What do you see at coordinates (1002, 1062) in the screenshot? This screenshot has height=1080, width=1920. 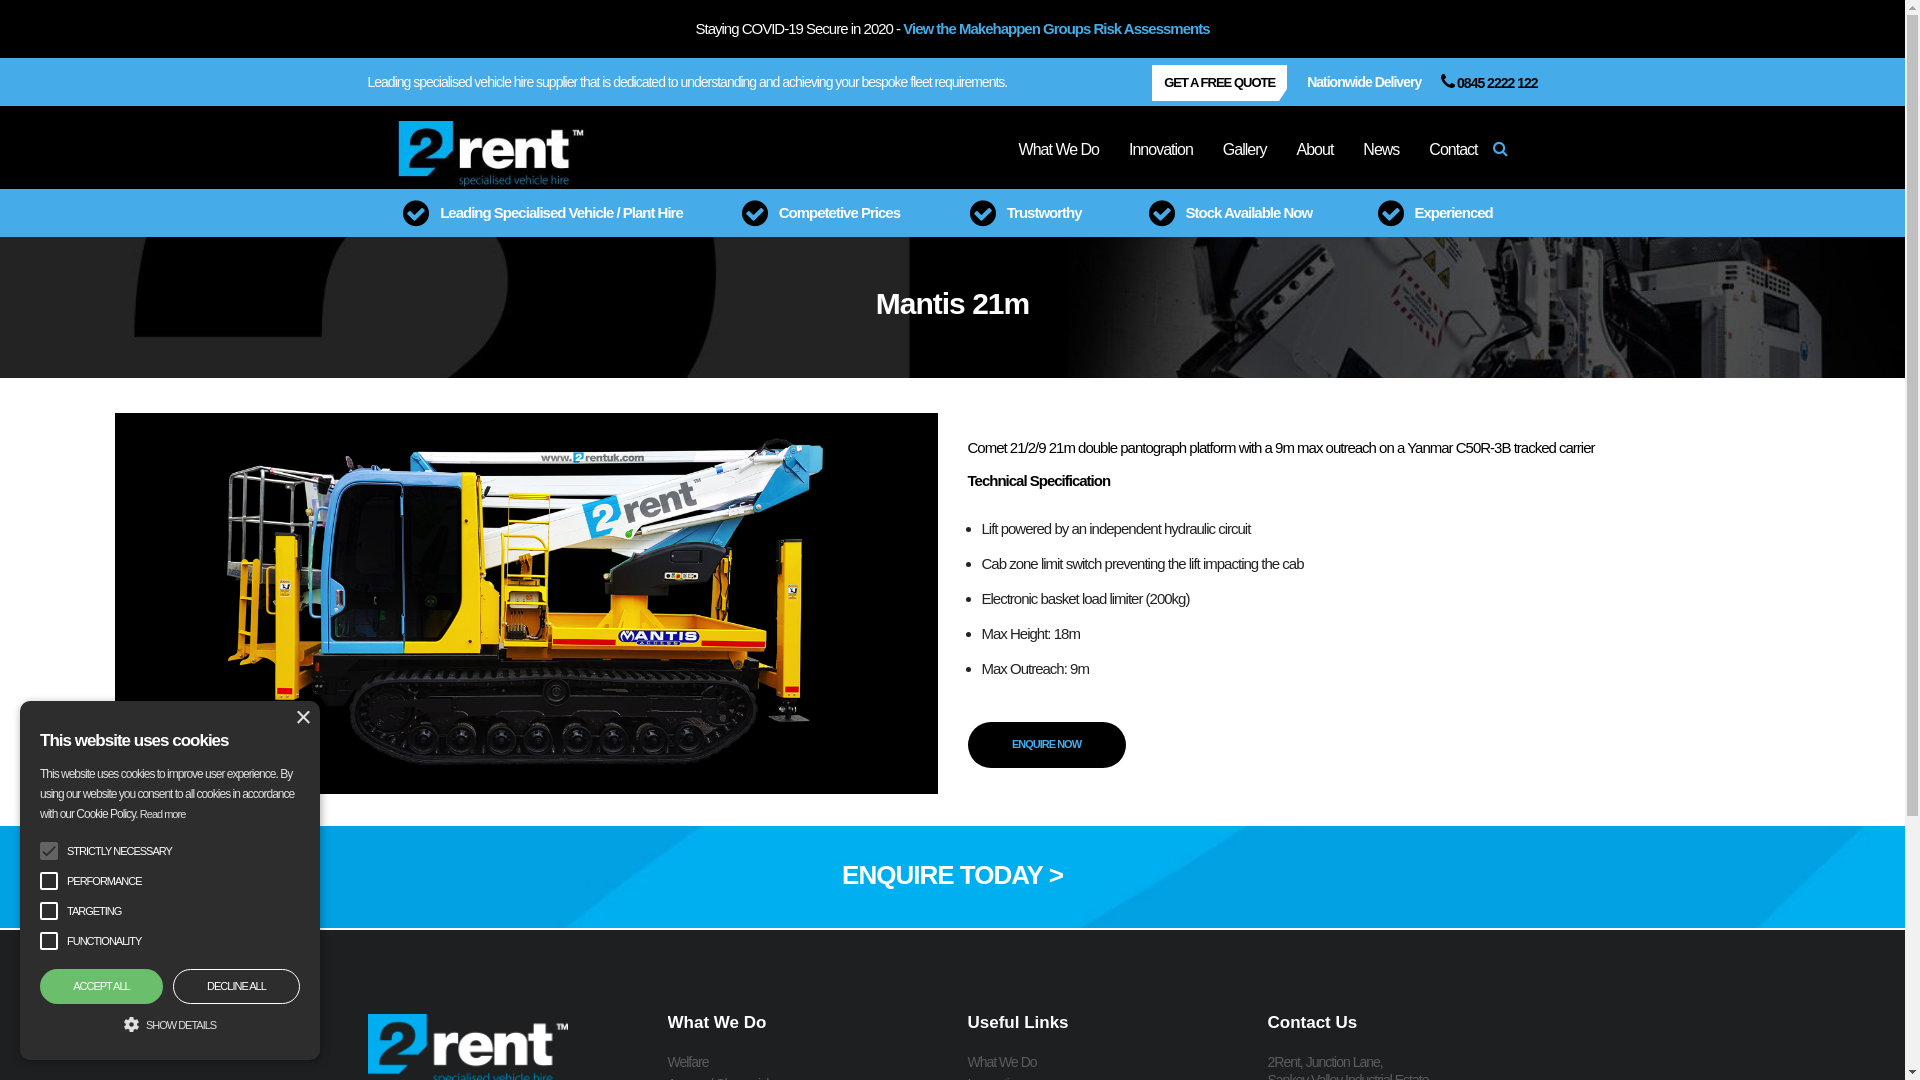 I see `What We Do` at bounding box center [1002, 1062].